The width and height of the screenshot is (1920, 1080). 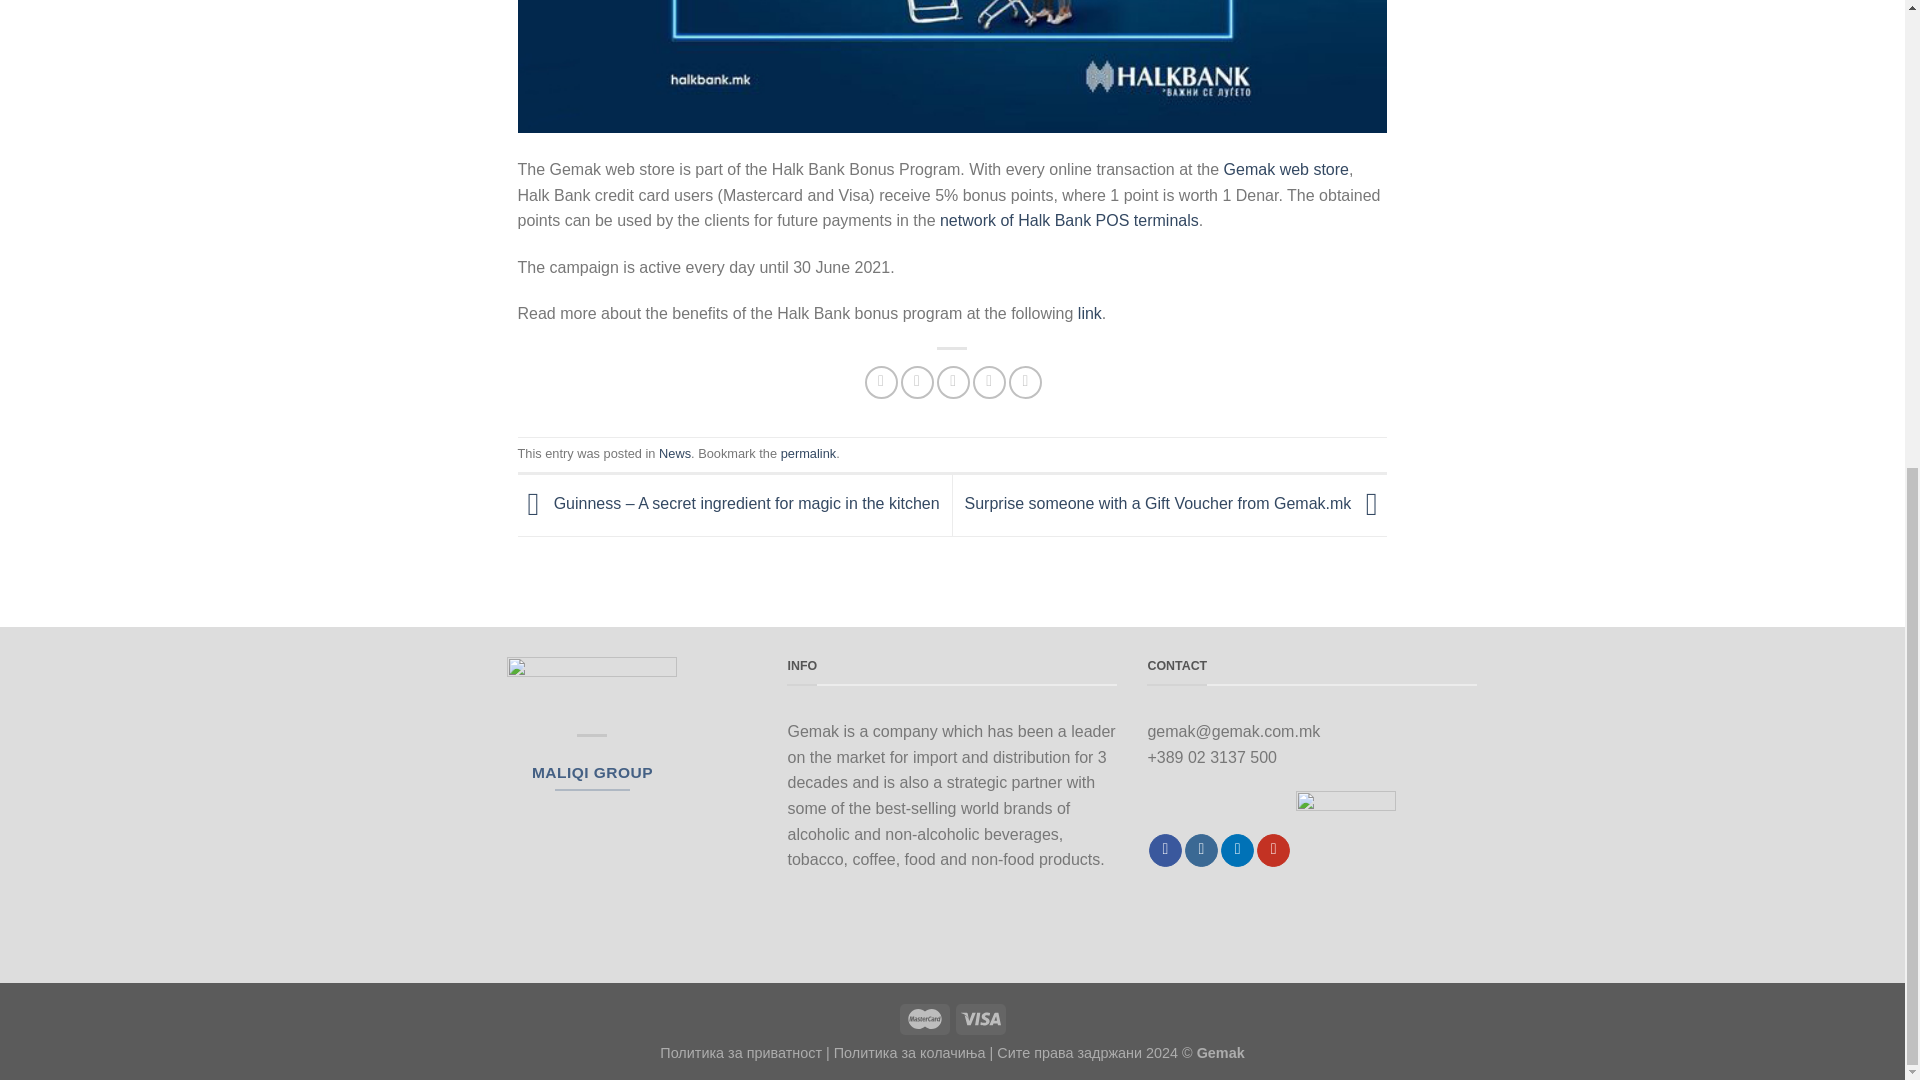 I want to click on Follow on LinkedIn, so click(x=1237, y=850).